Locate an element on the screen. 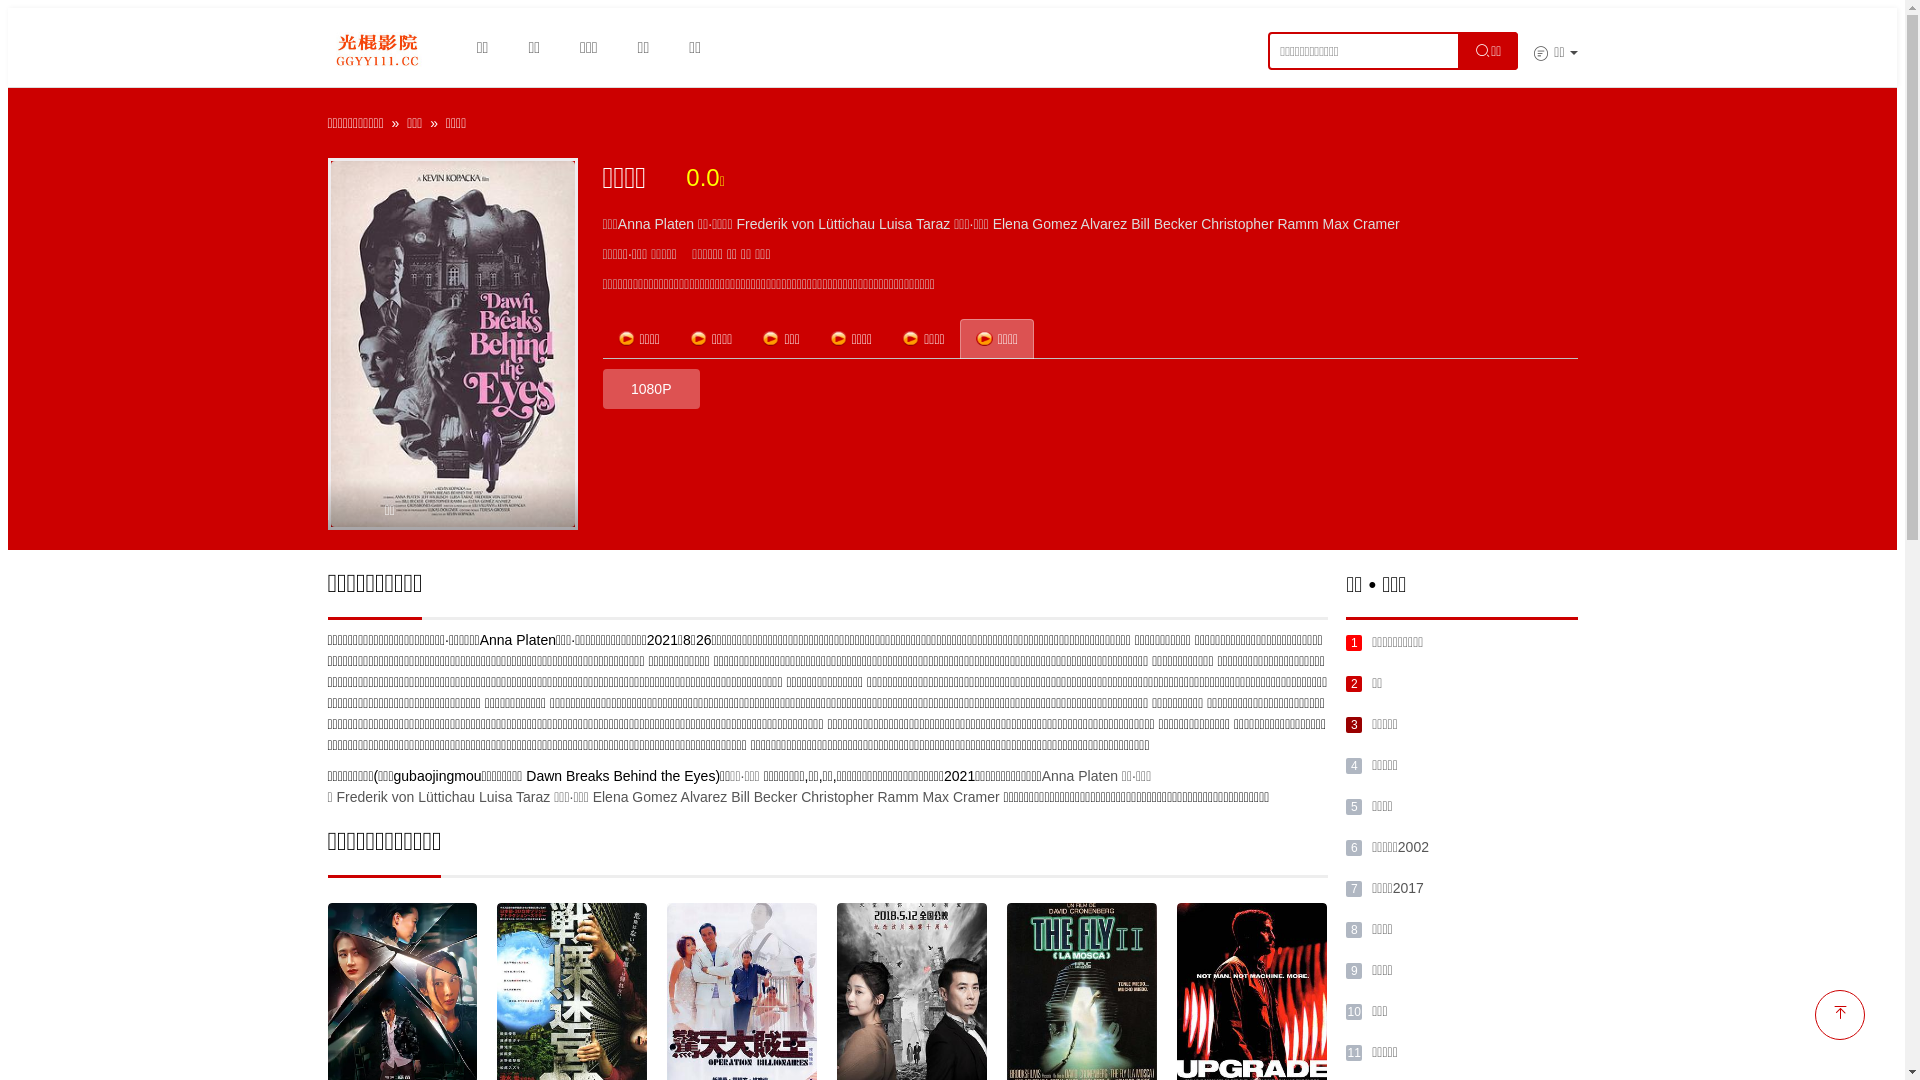 The image size is (1920, 1080). Christopher is located at coordinates (1237, 224).